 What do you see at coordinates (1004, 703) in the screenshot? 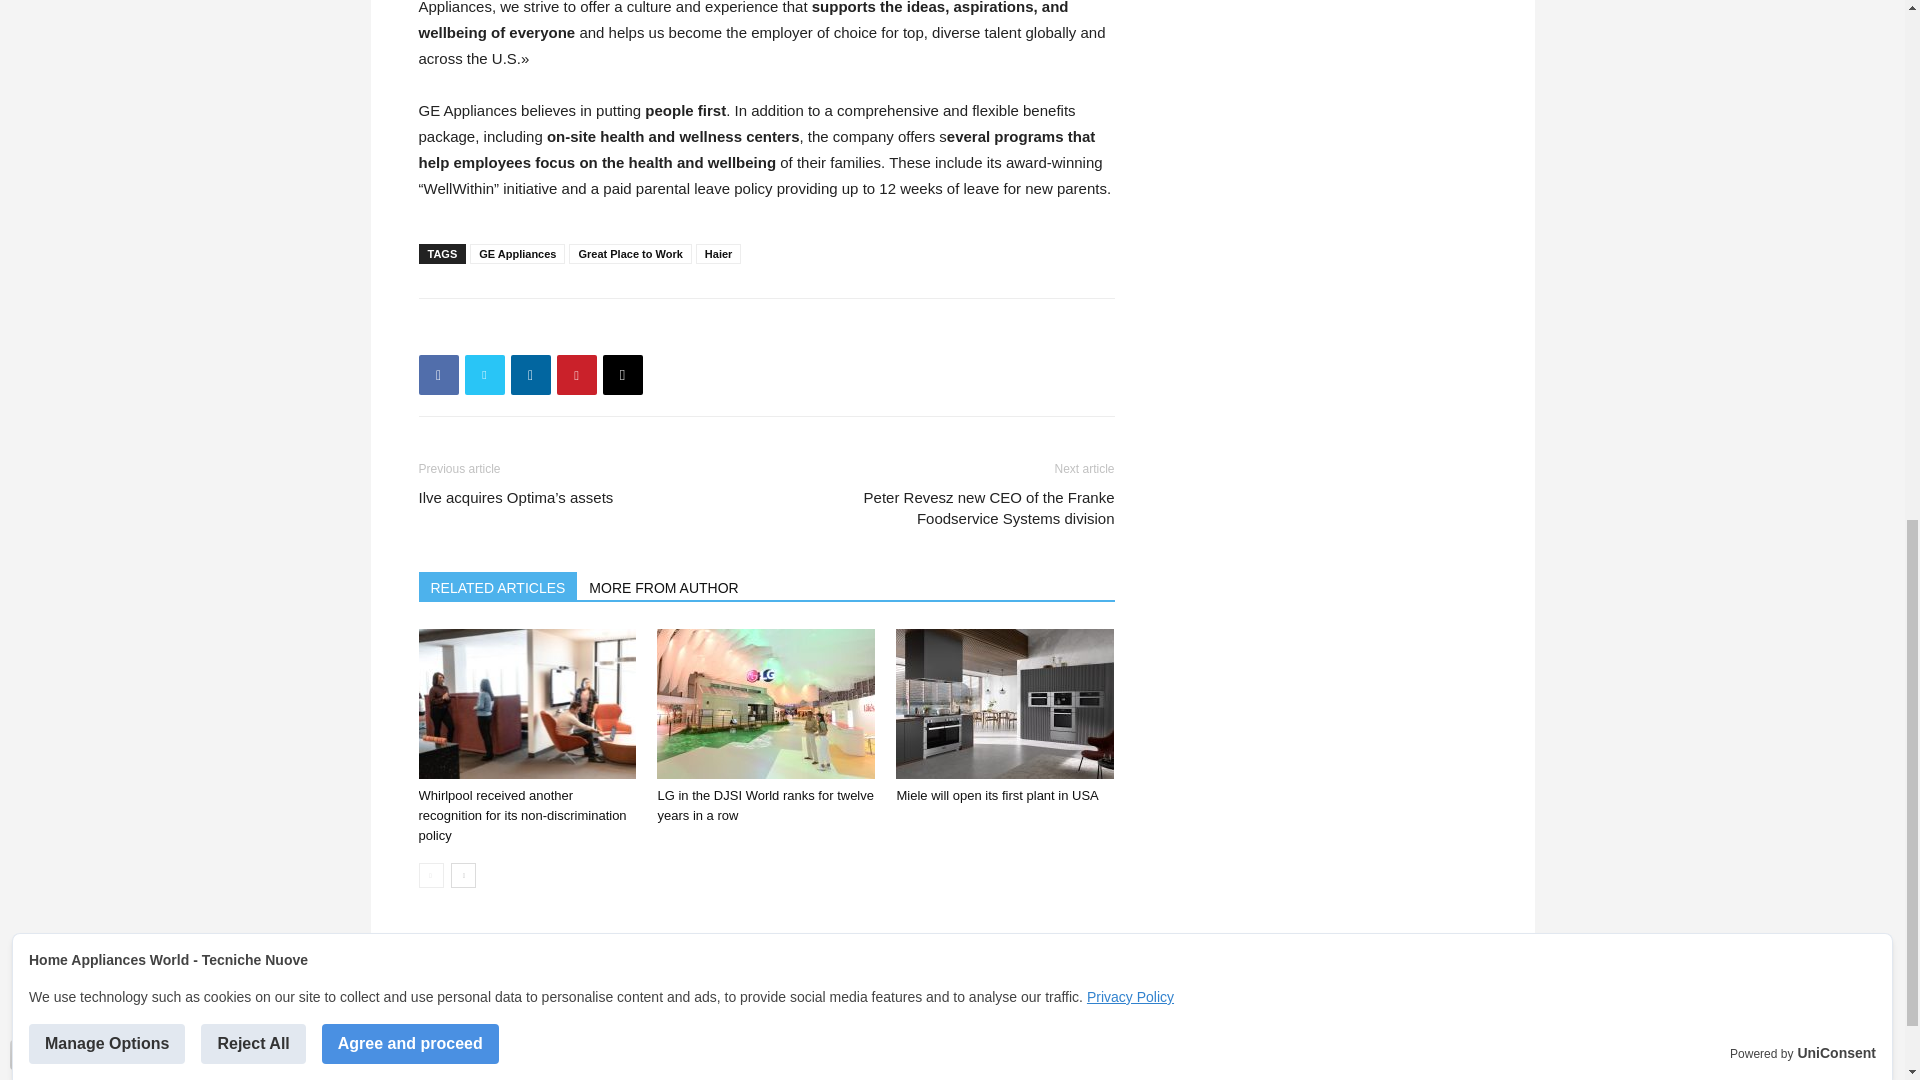
I see `Miele will open its first plant in USA` at bounding box center [1004, 703].